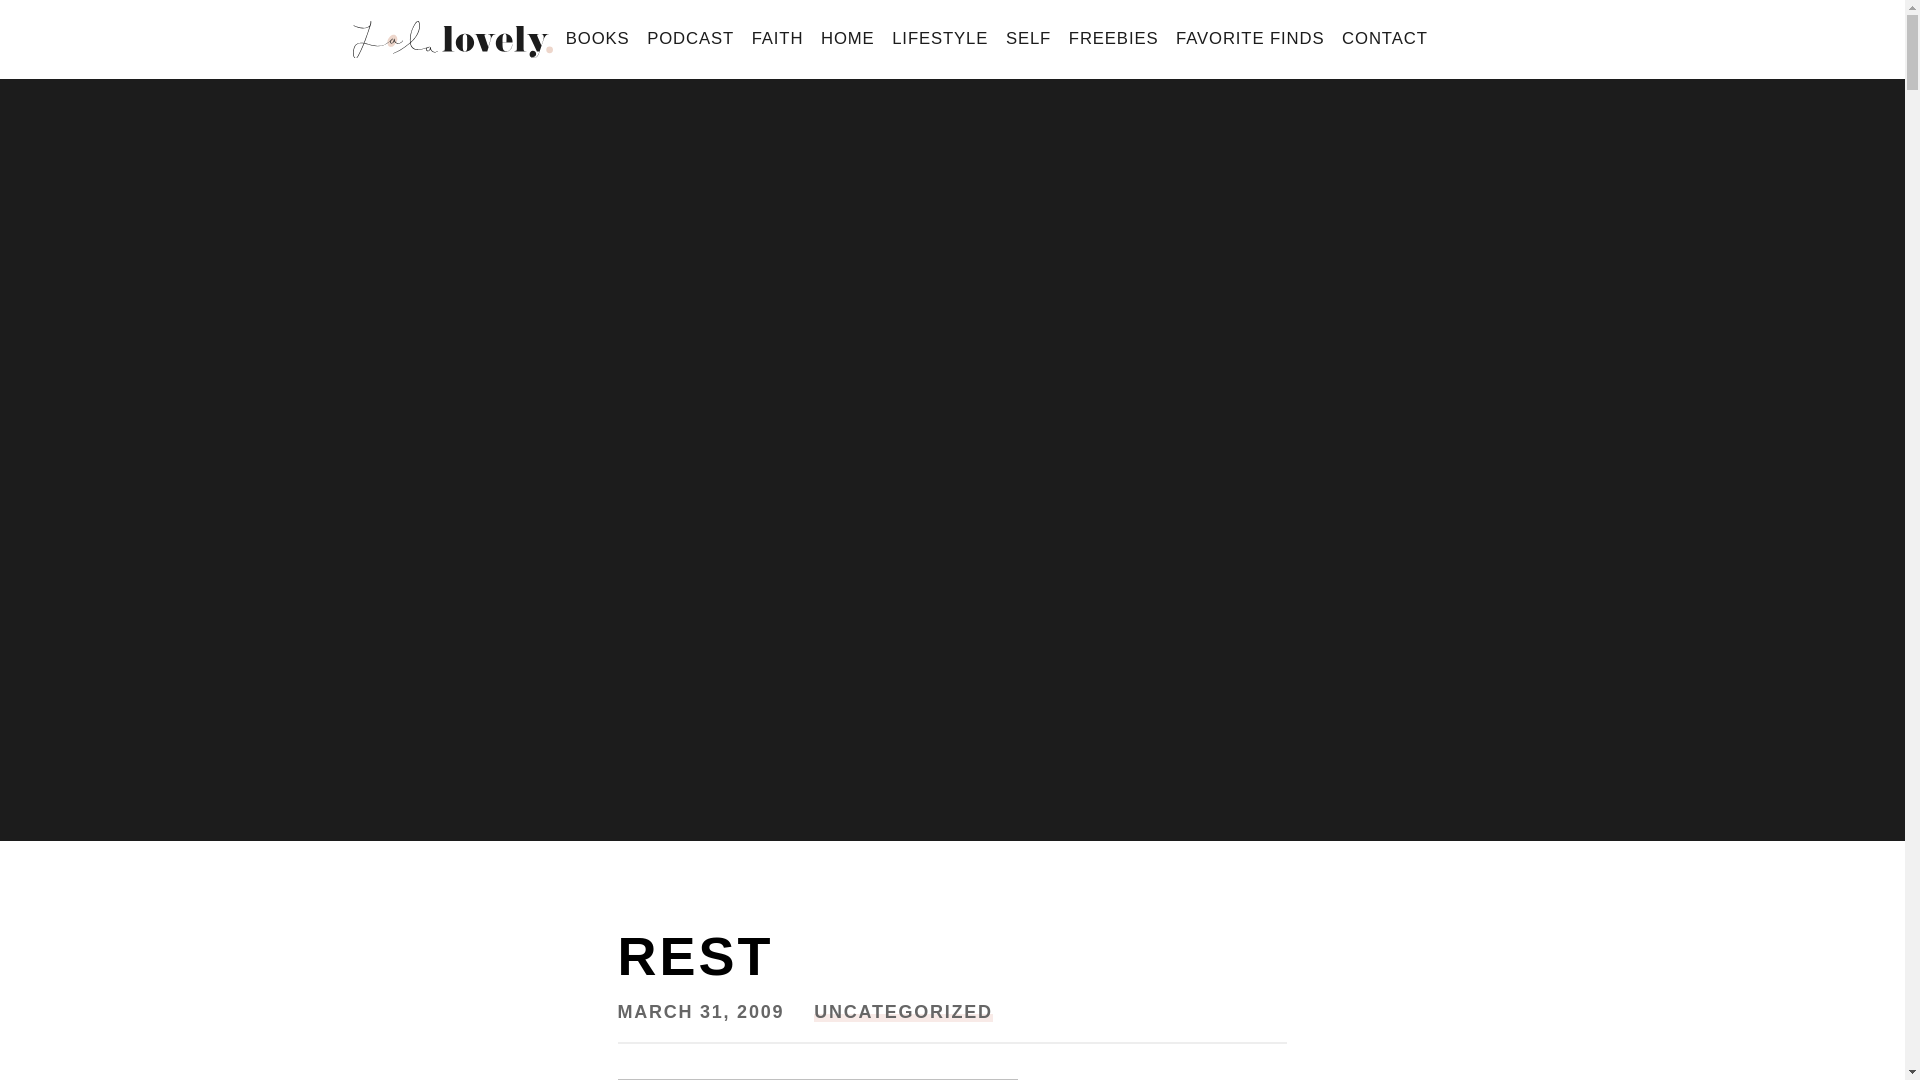  Describe the element at coordinates (848, 40) in the screenshot. I see `HOME` at that location.